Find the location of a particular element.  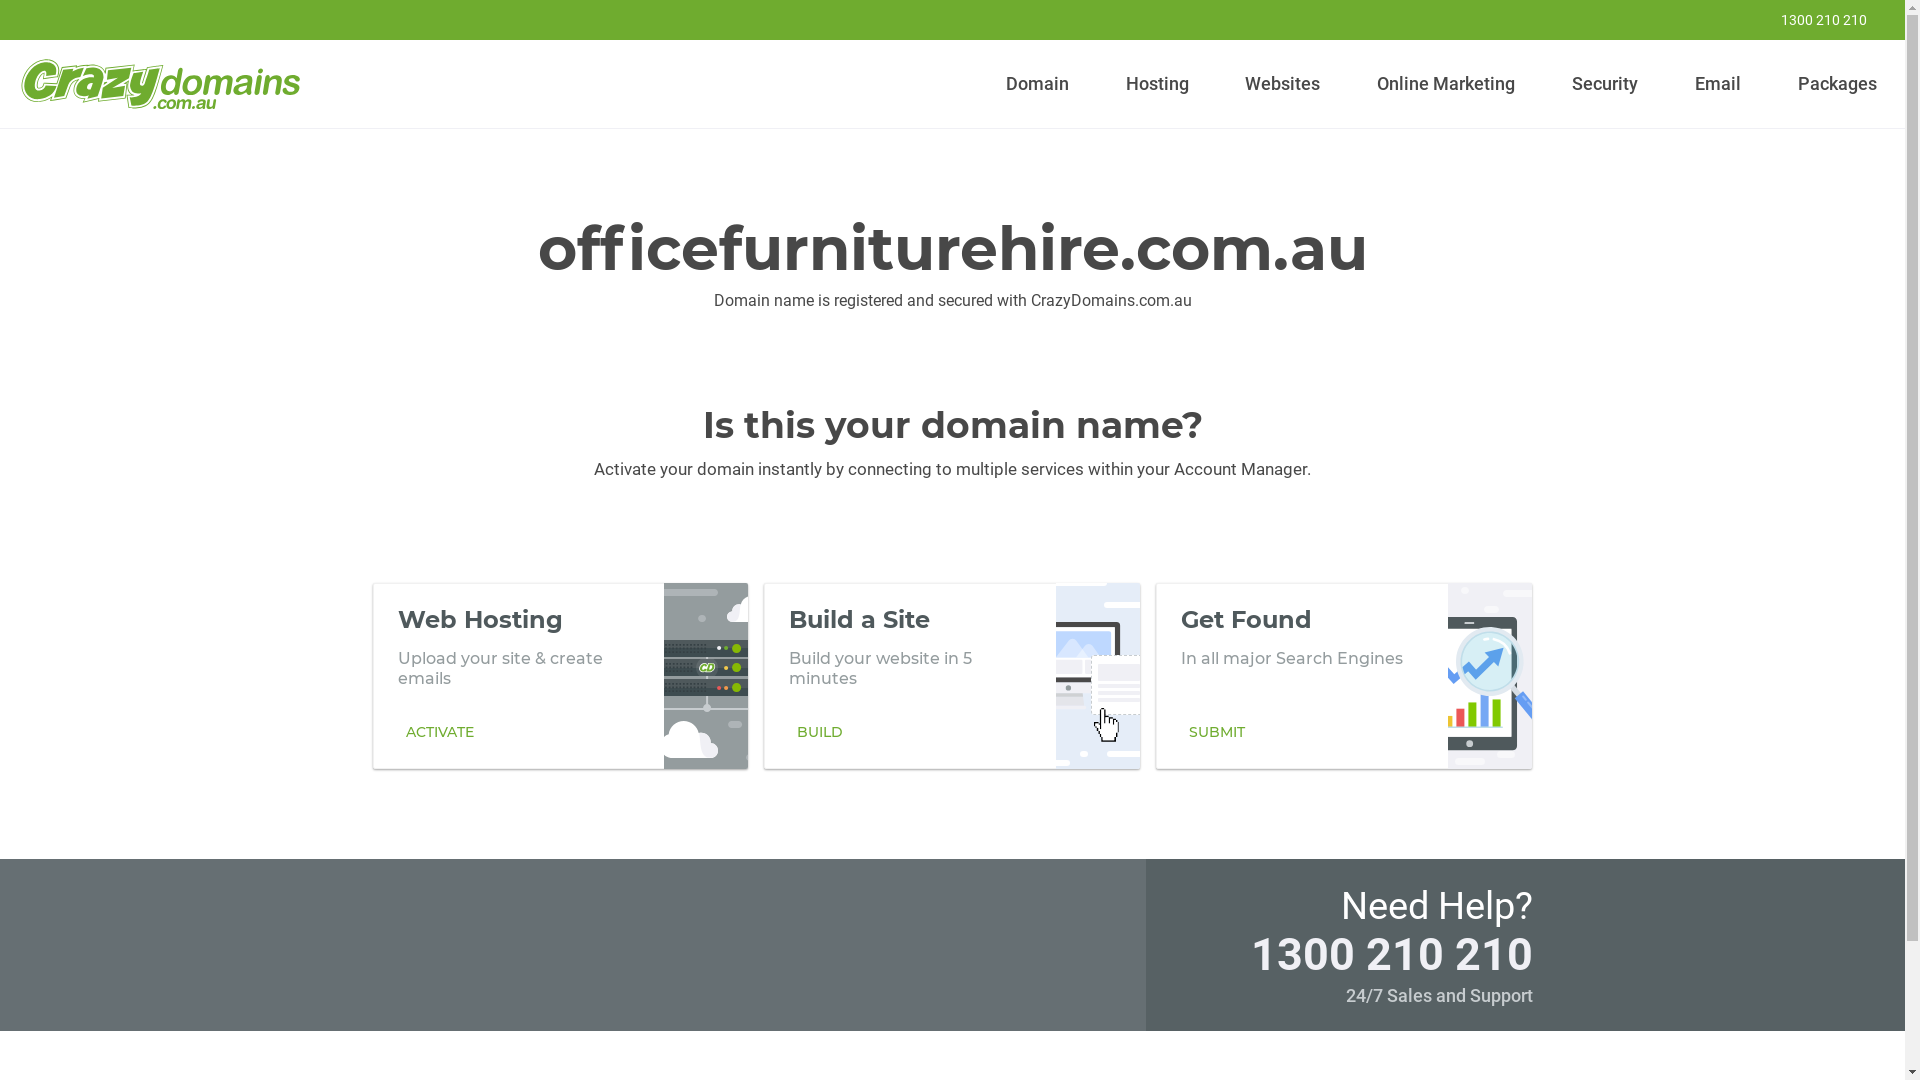

1300 210 210 is located at coordinates (1391, 954).